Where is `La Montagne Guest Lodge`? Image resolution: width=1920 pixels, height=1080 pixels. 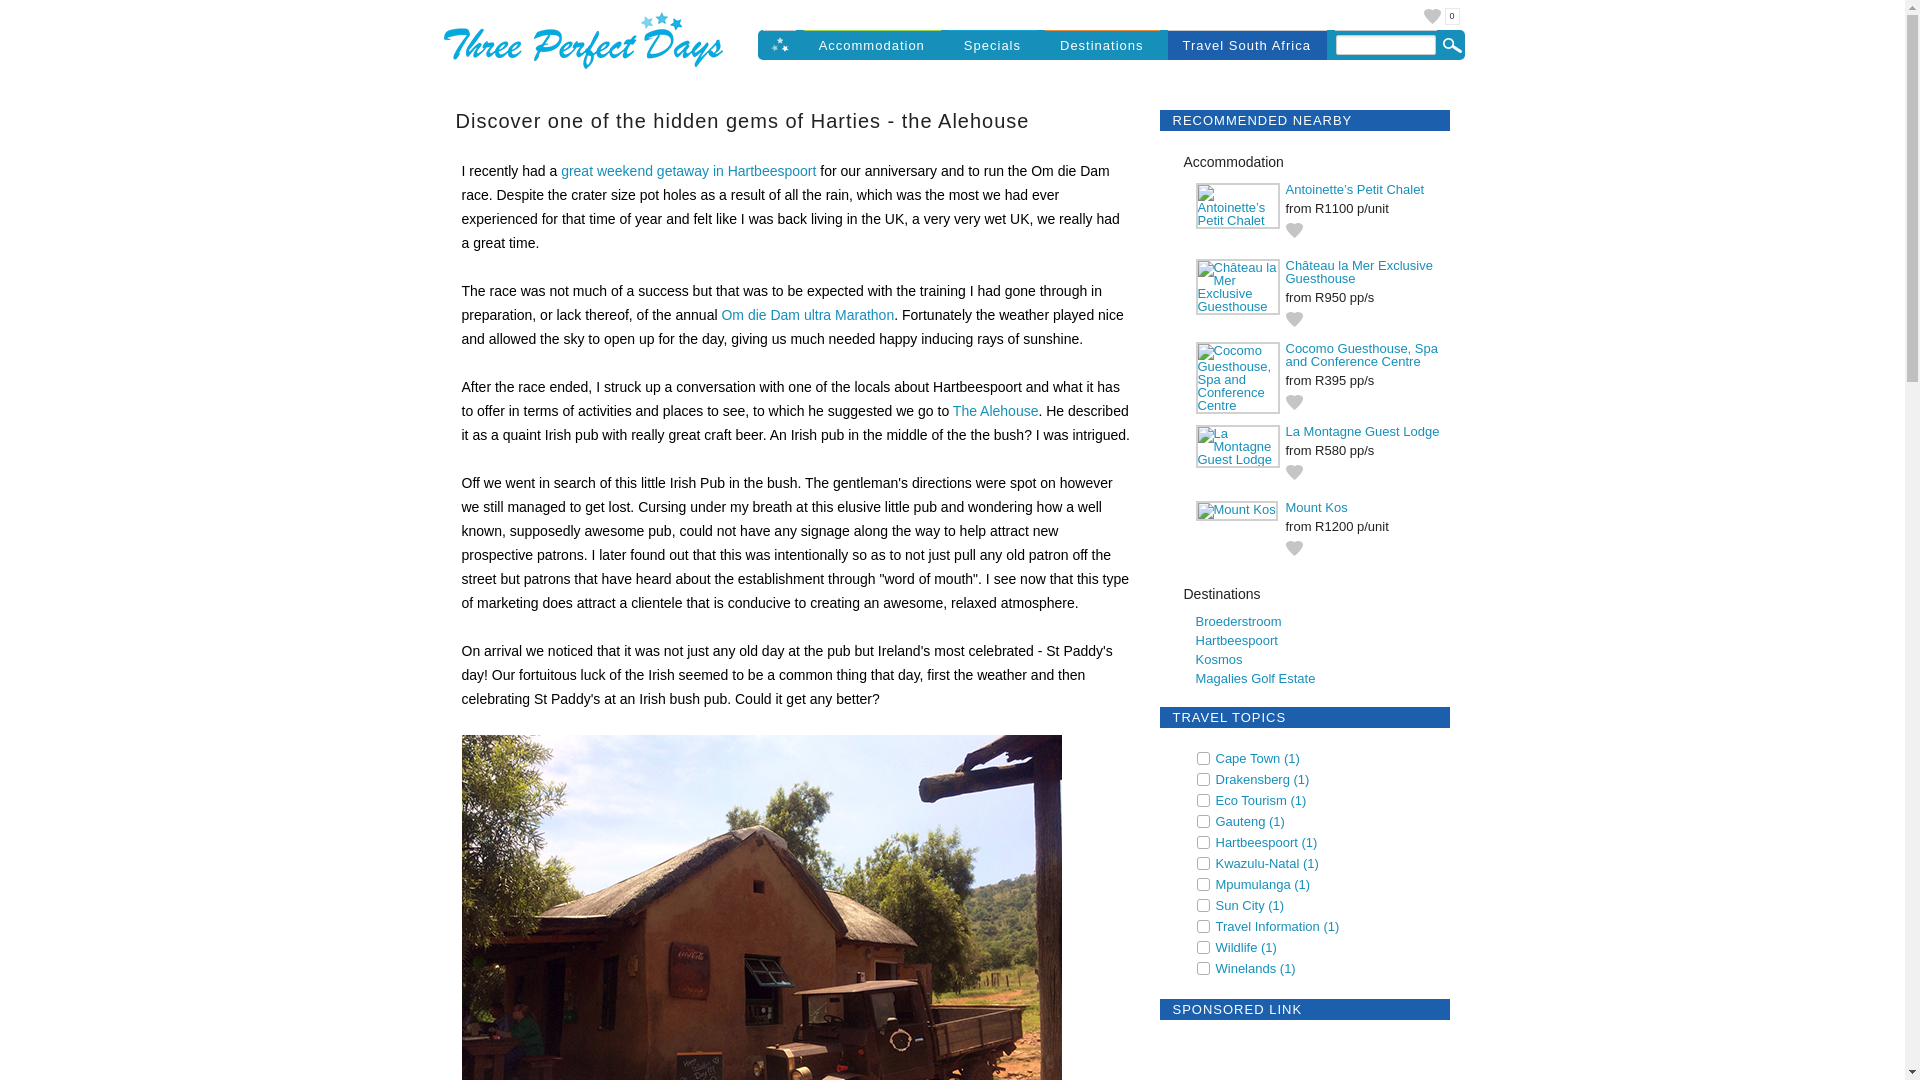
La Montagne Guest Lodge is located at coordinates (1363, 431).